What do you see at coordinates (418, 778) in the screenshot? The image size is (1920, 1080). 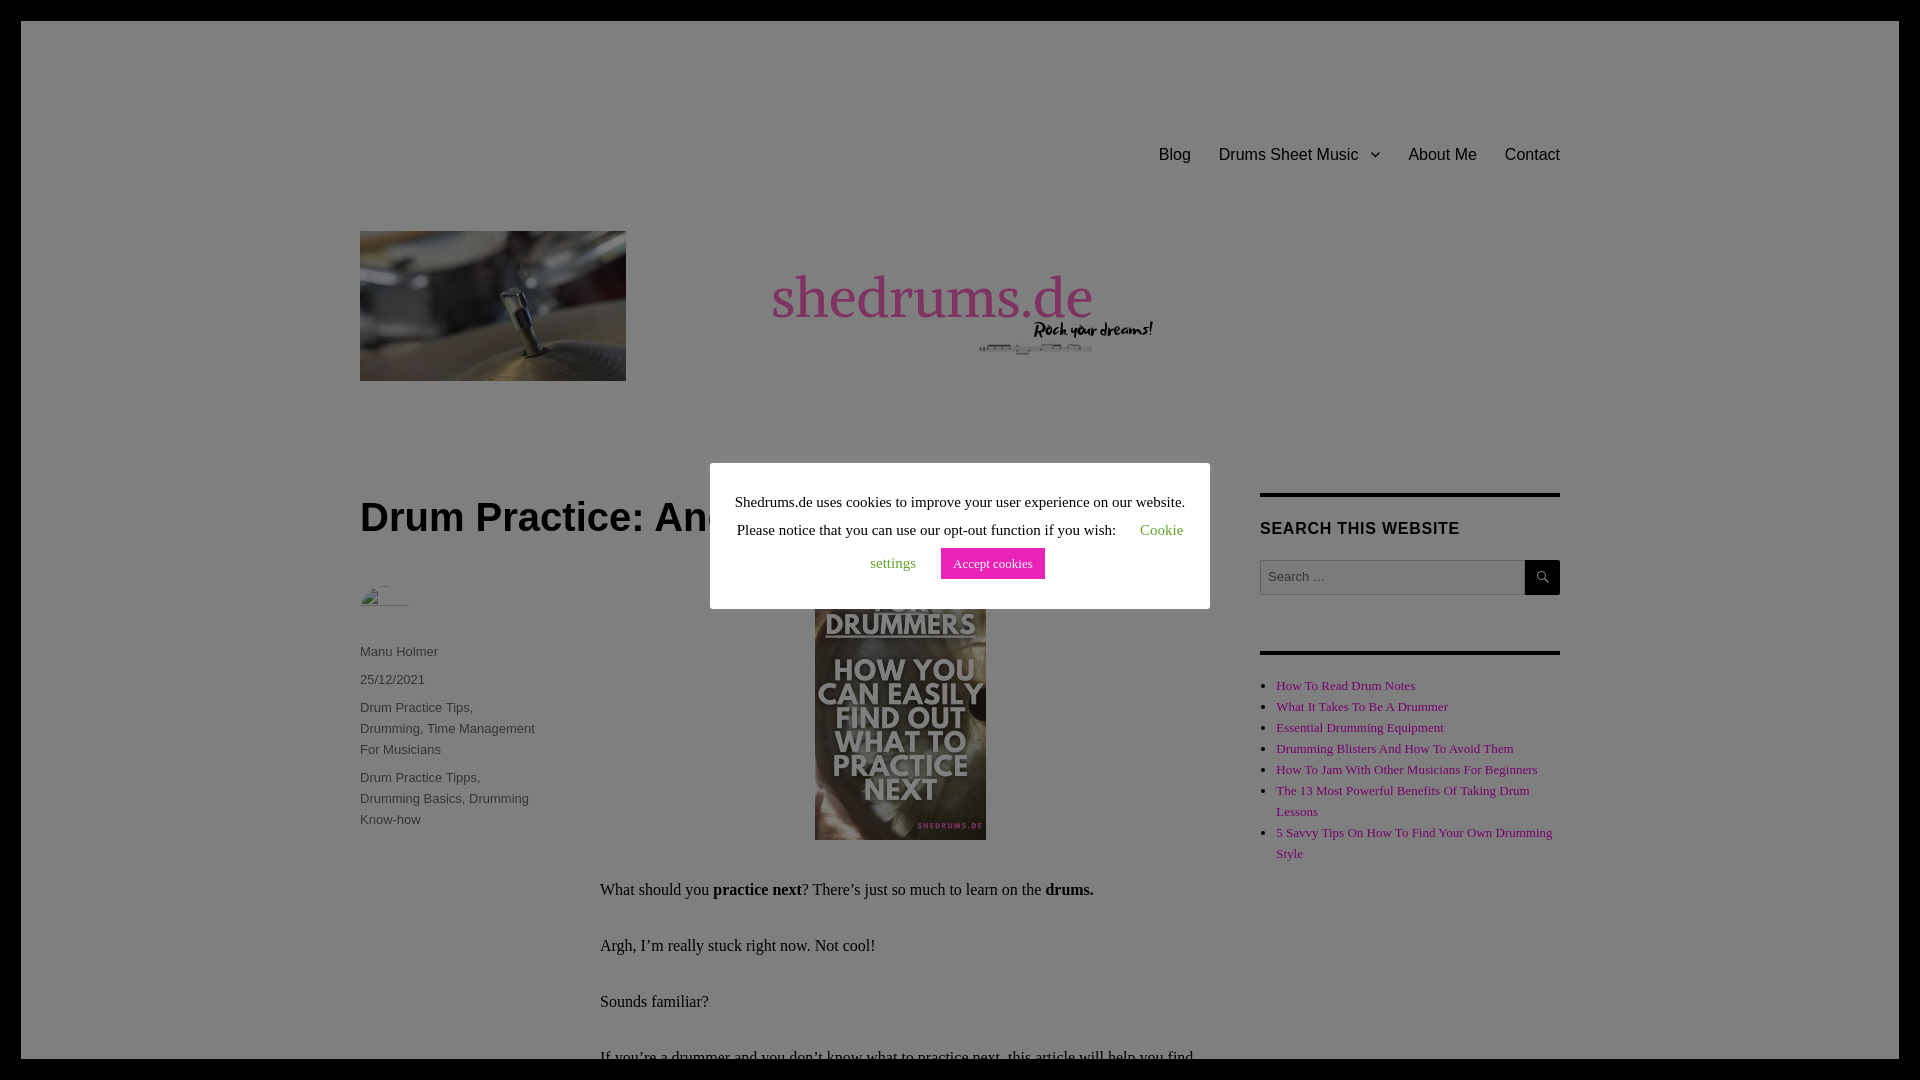 I see `Drum Practice Tipps` at bounding box center [418, 778].